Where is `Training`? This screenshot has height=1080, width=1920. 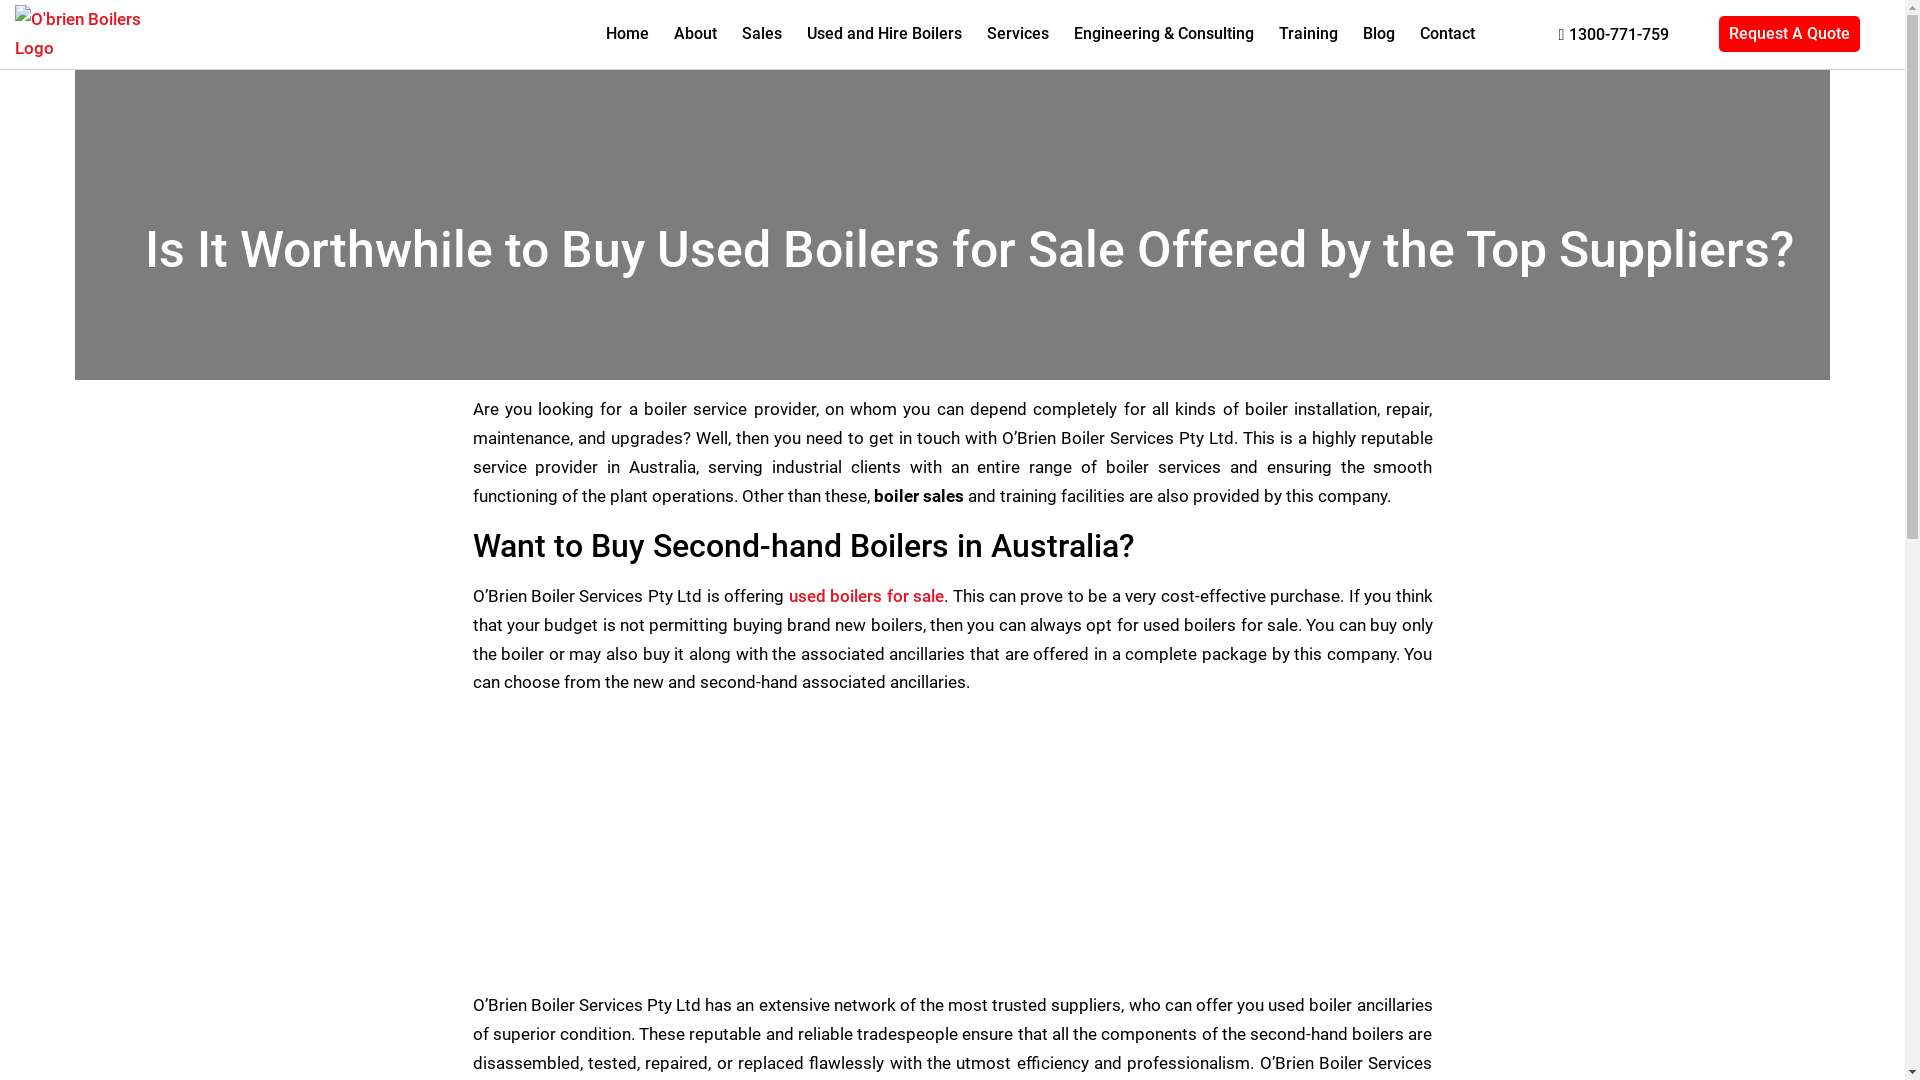 Training is located at coordinates (1308, 34).